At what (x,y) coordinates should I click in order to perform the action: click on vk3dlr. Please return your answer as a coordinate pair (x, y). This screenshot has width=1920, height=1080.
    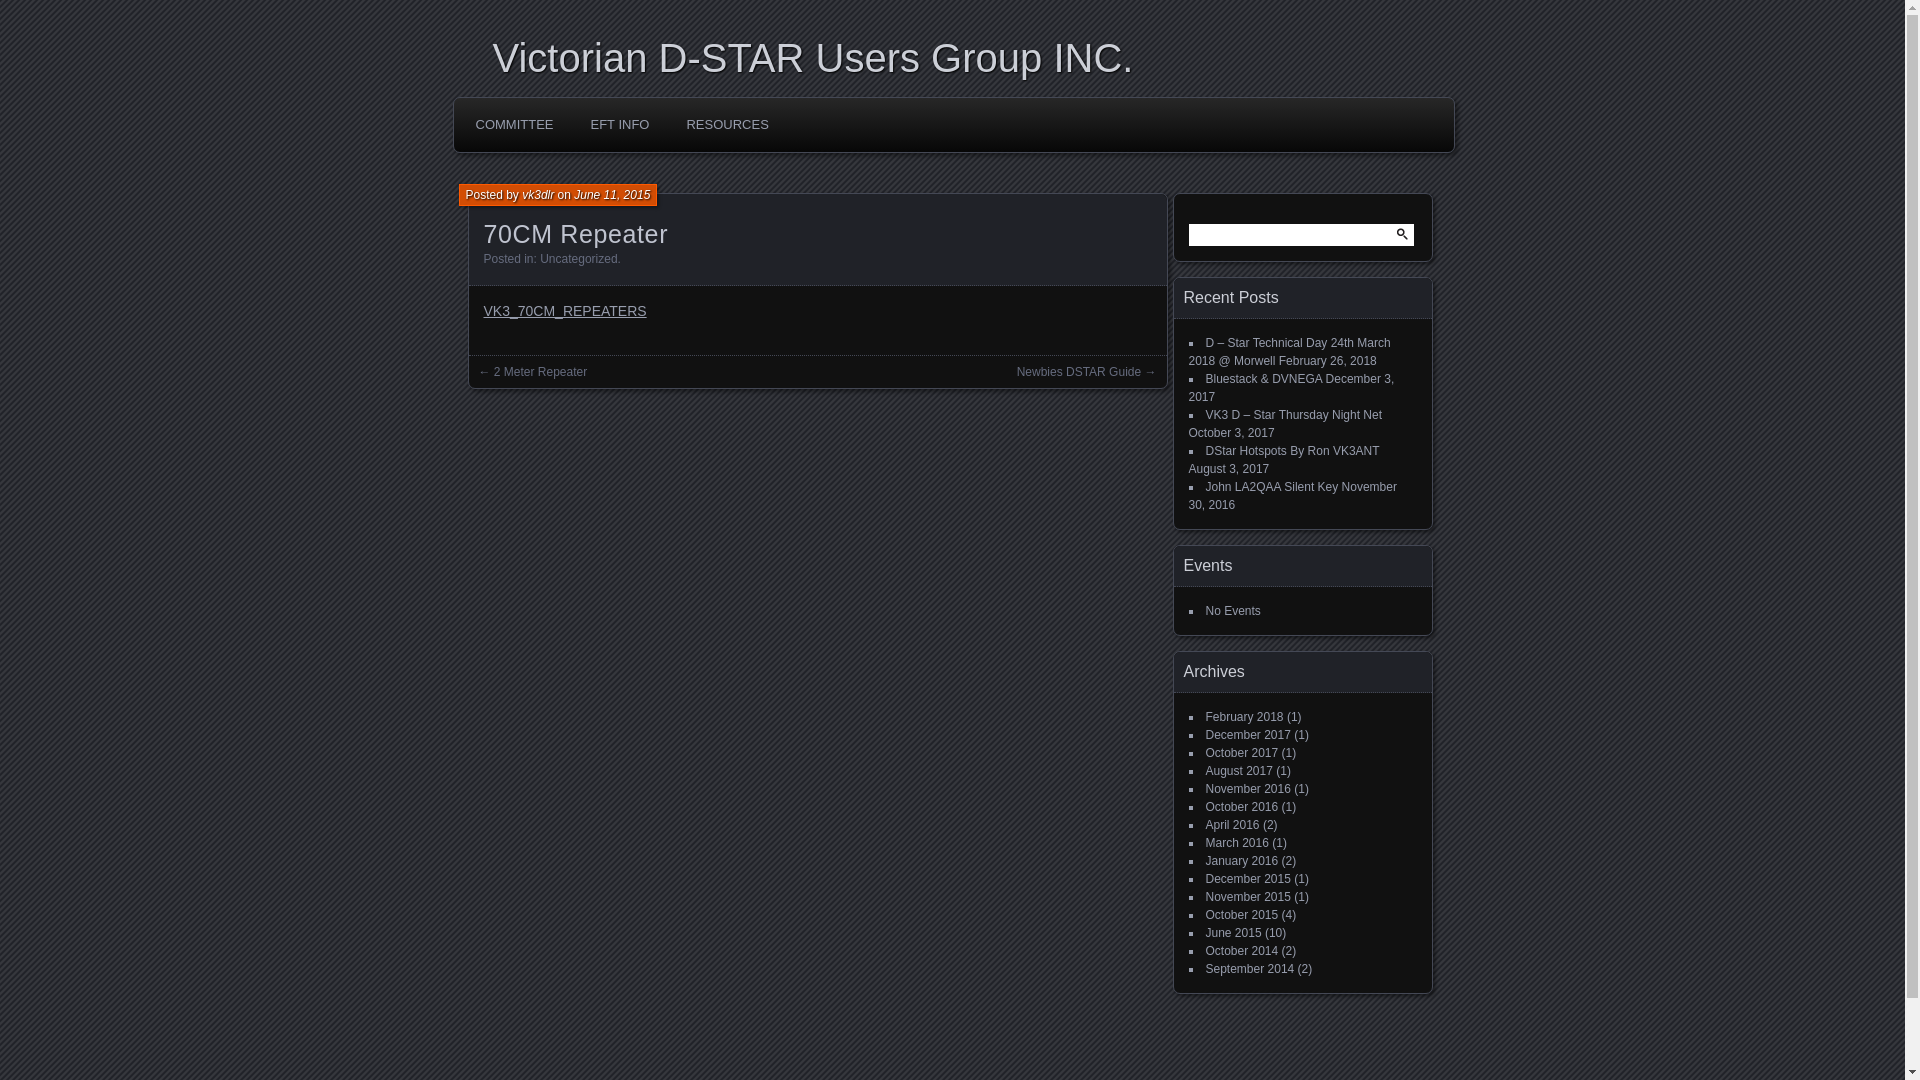
    Looking at the image, I should click on (538, 195).